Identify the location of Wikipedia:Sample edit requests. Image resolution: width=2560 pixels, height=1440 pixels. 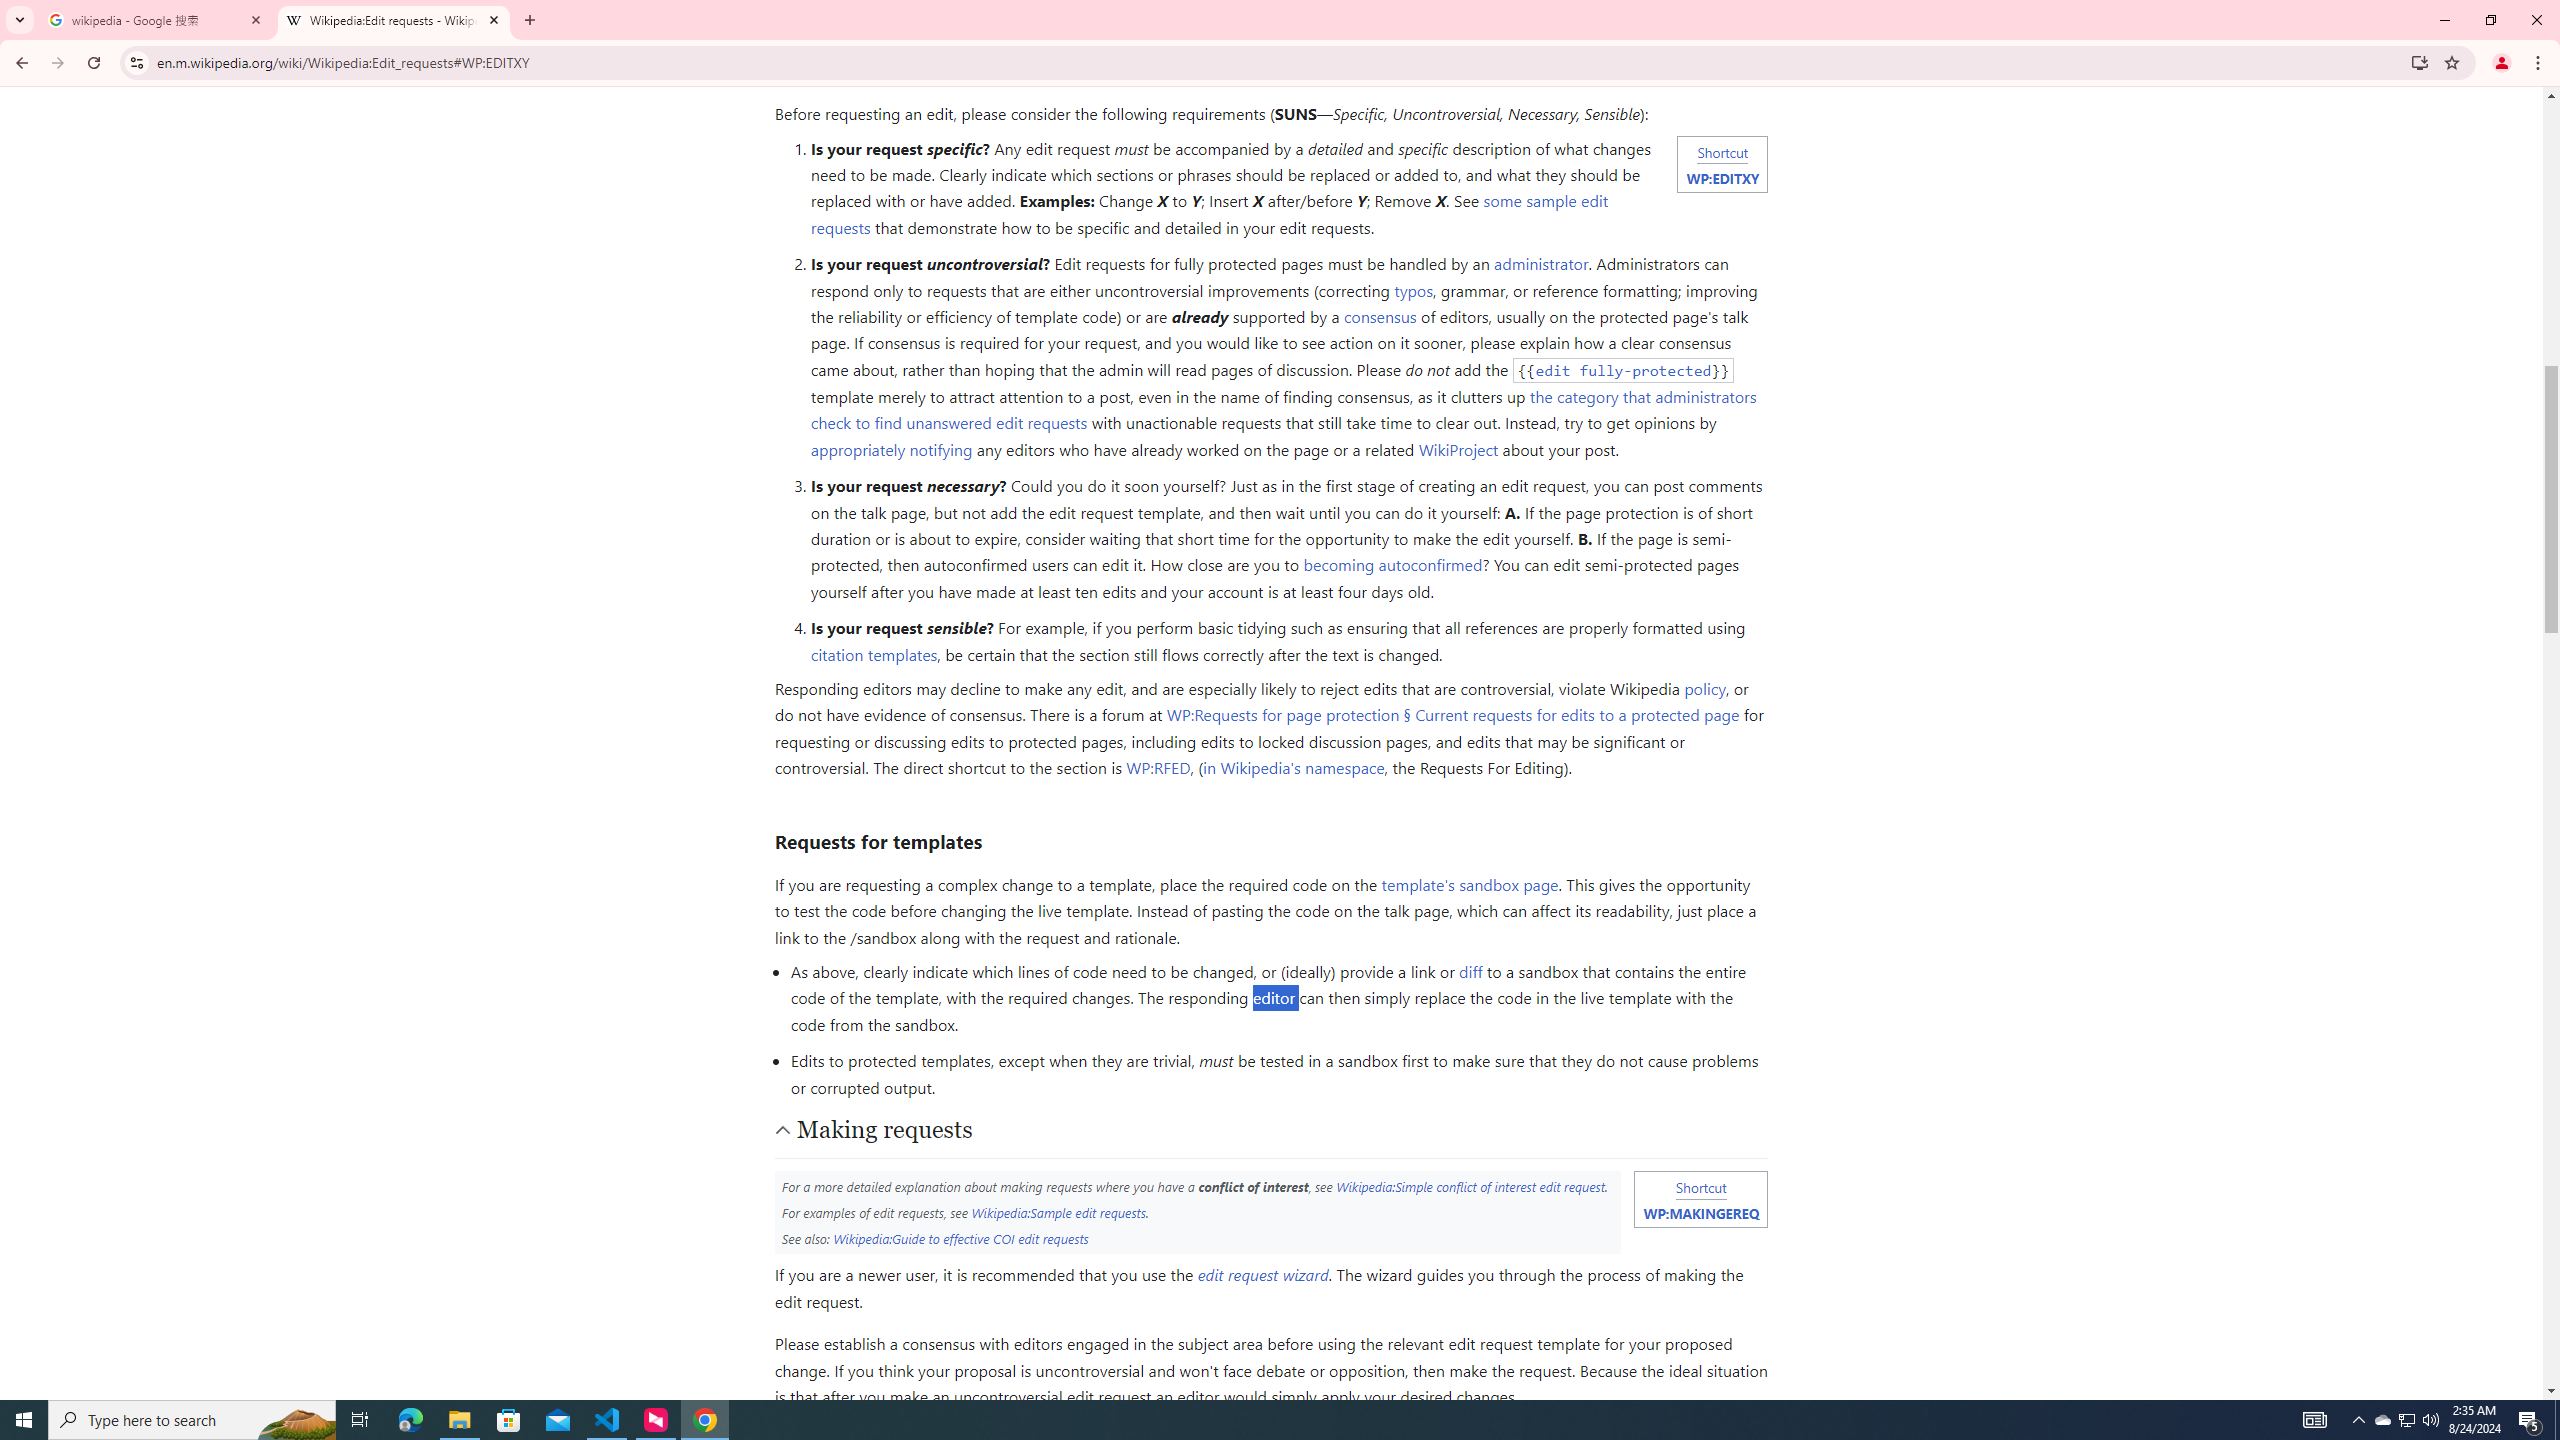
(1058, 1212).